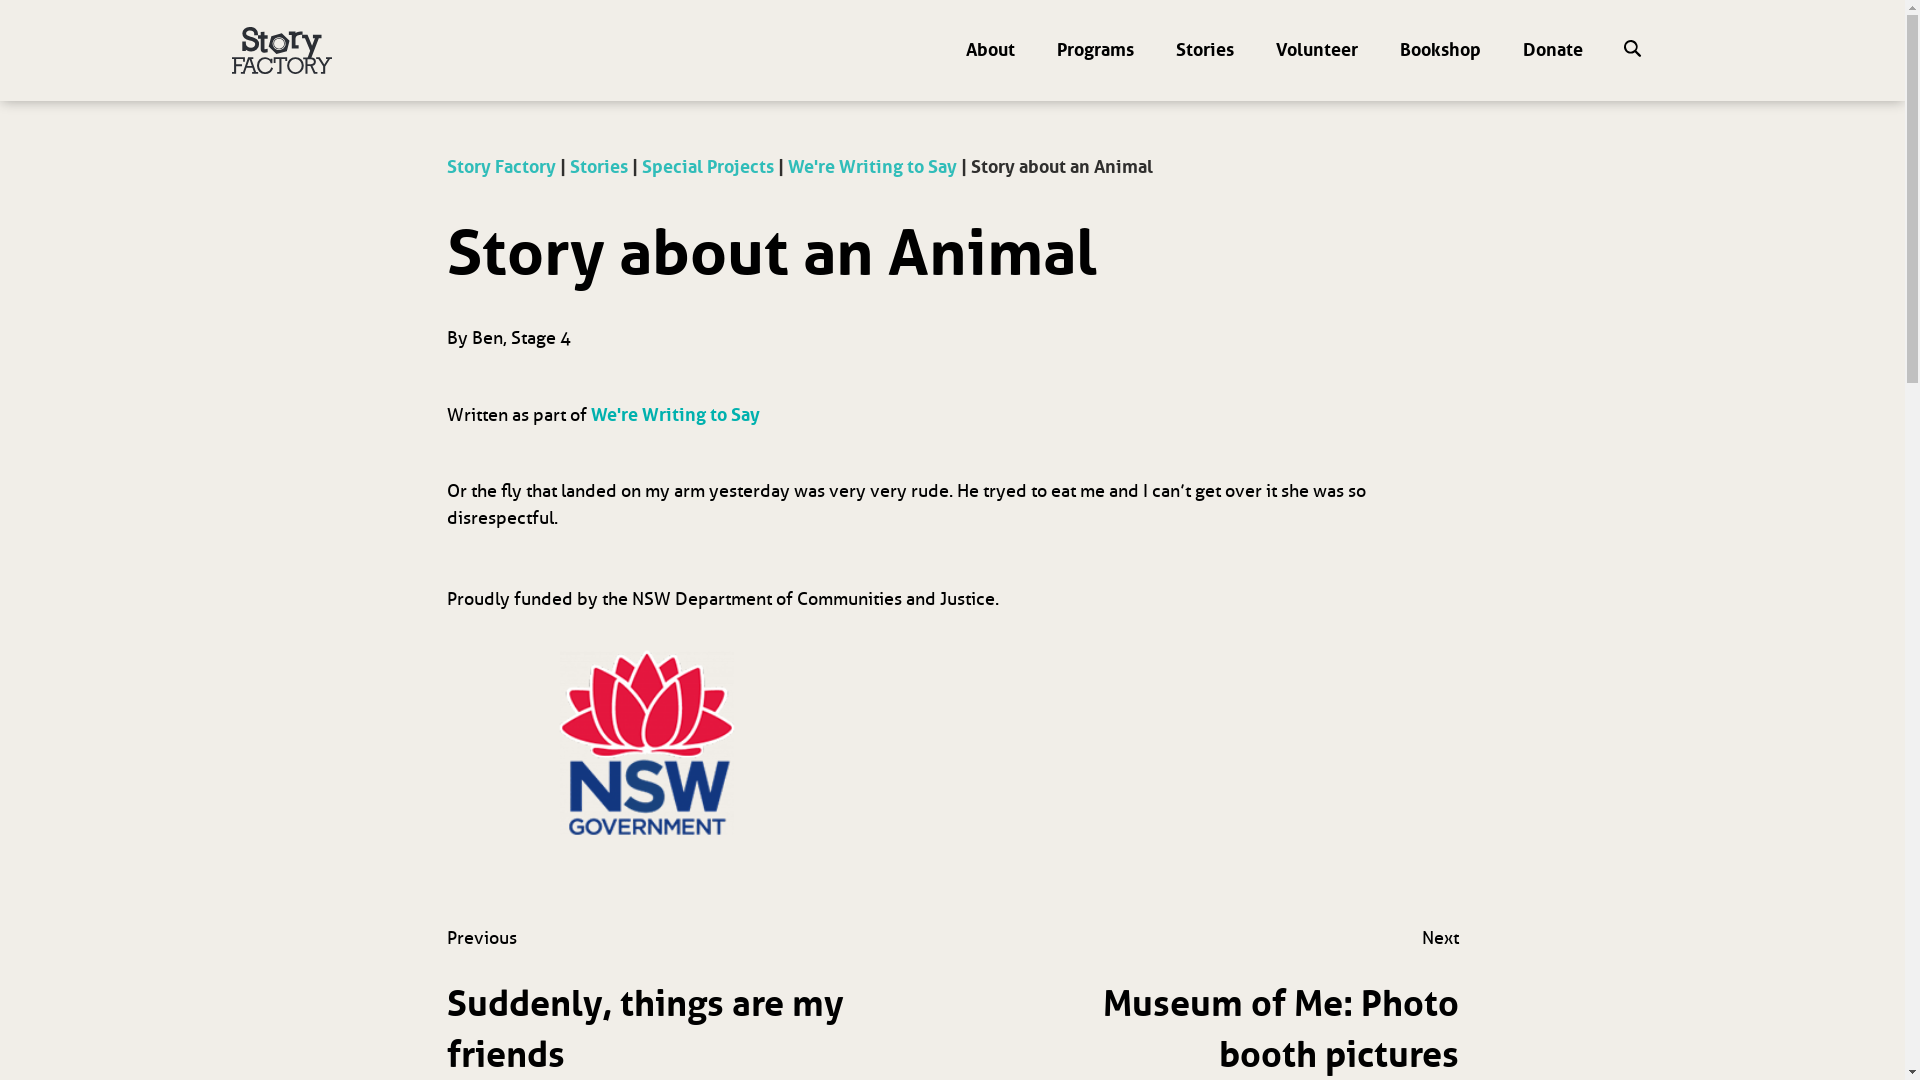  What do you see at coordinates (599, 166) in the screenshot?
I see `Stories` at bounding box center [599, 166].